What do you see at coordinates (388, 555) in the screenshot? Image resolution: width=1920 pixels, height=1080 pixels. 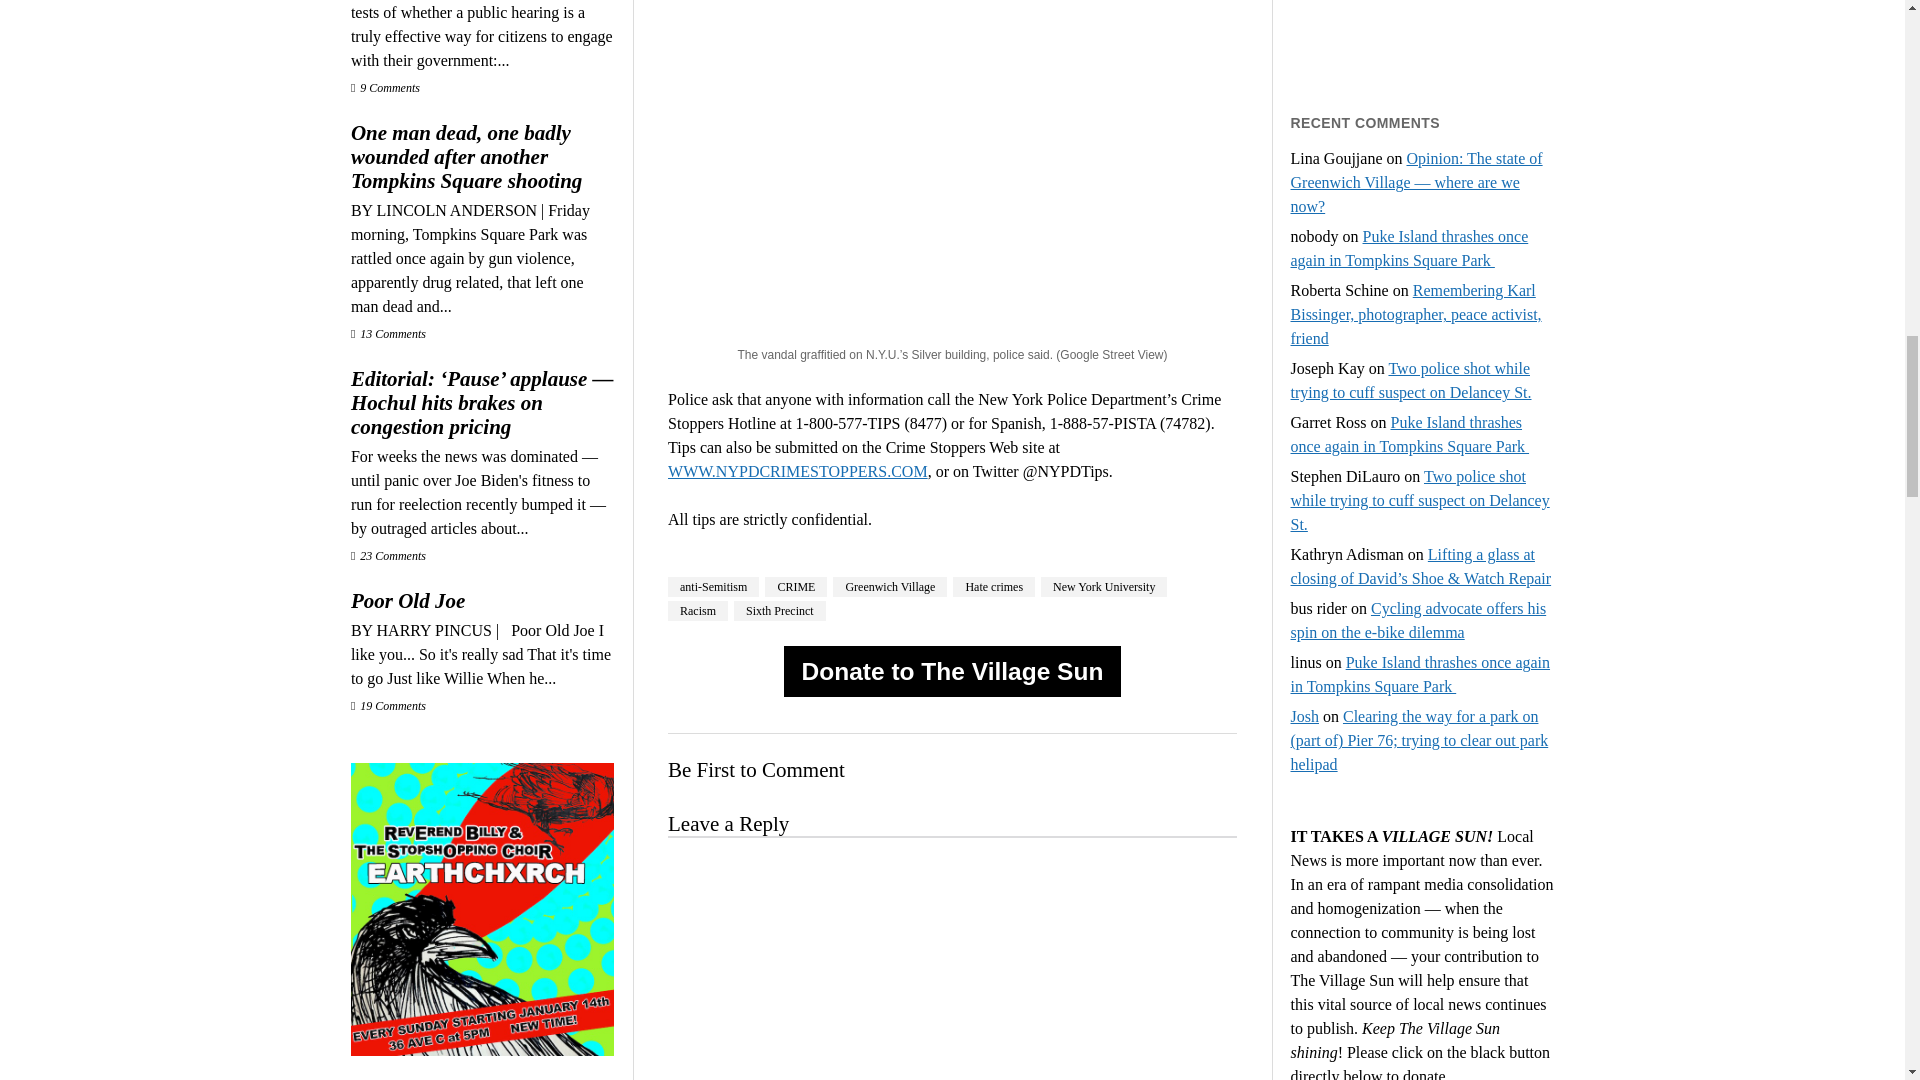 I see `23 Comments` at bounding box center [388, 555].